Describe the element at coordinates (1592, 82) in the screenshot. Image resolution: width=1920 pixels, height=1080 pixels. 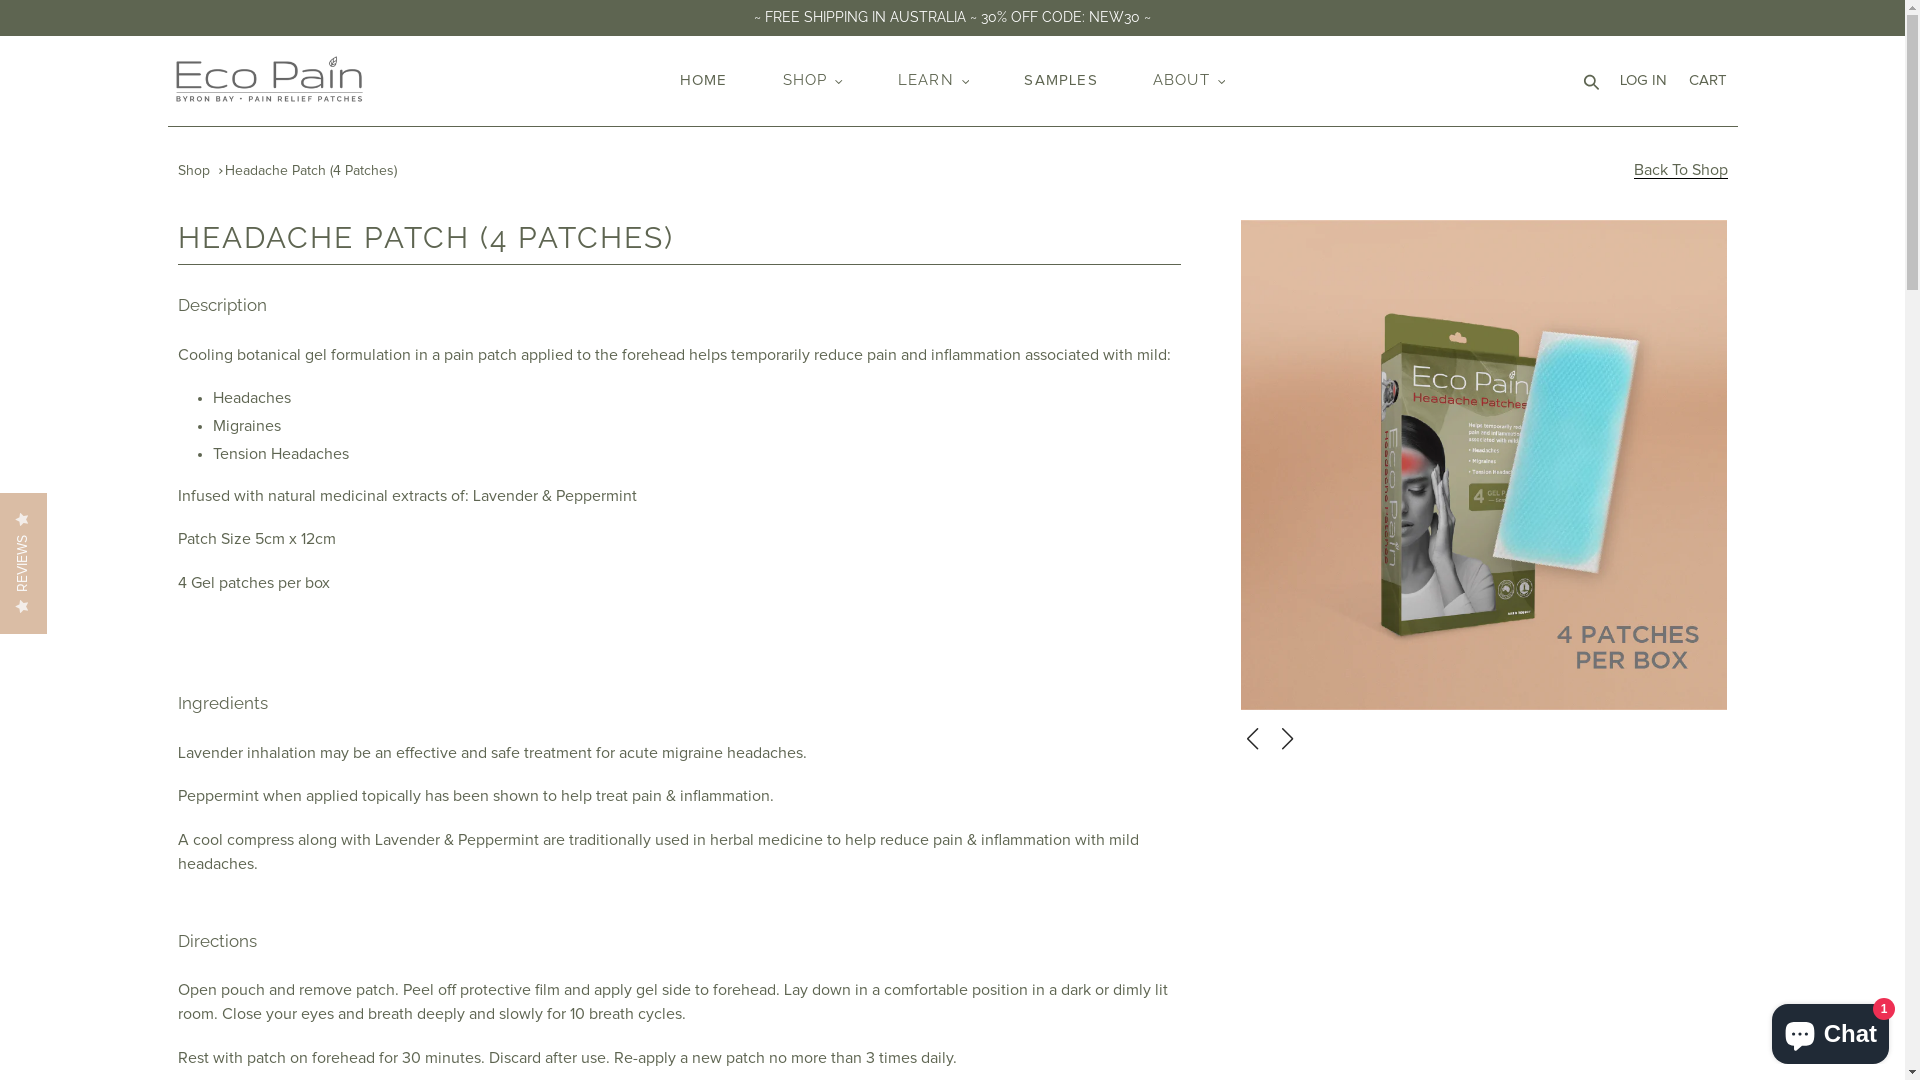
I see `Search` at that location.